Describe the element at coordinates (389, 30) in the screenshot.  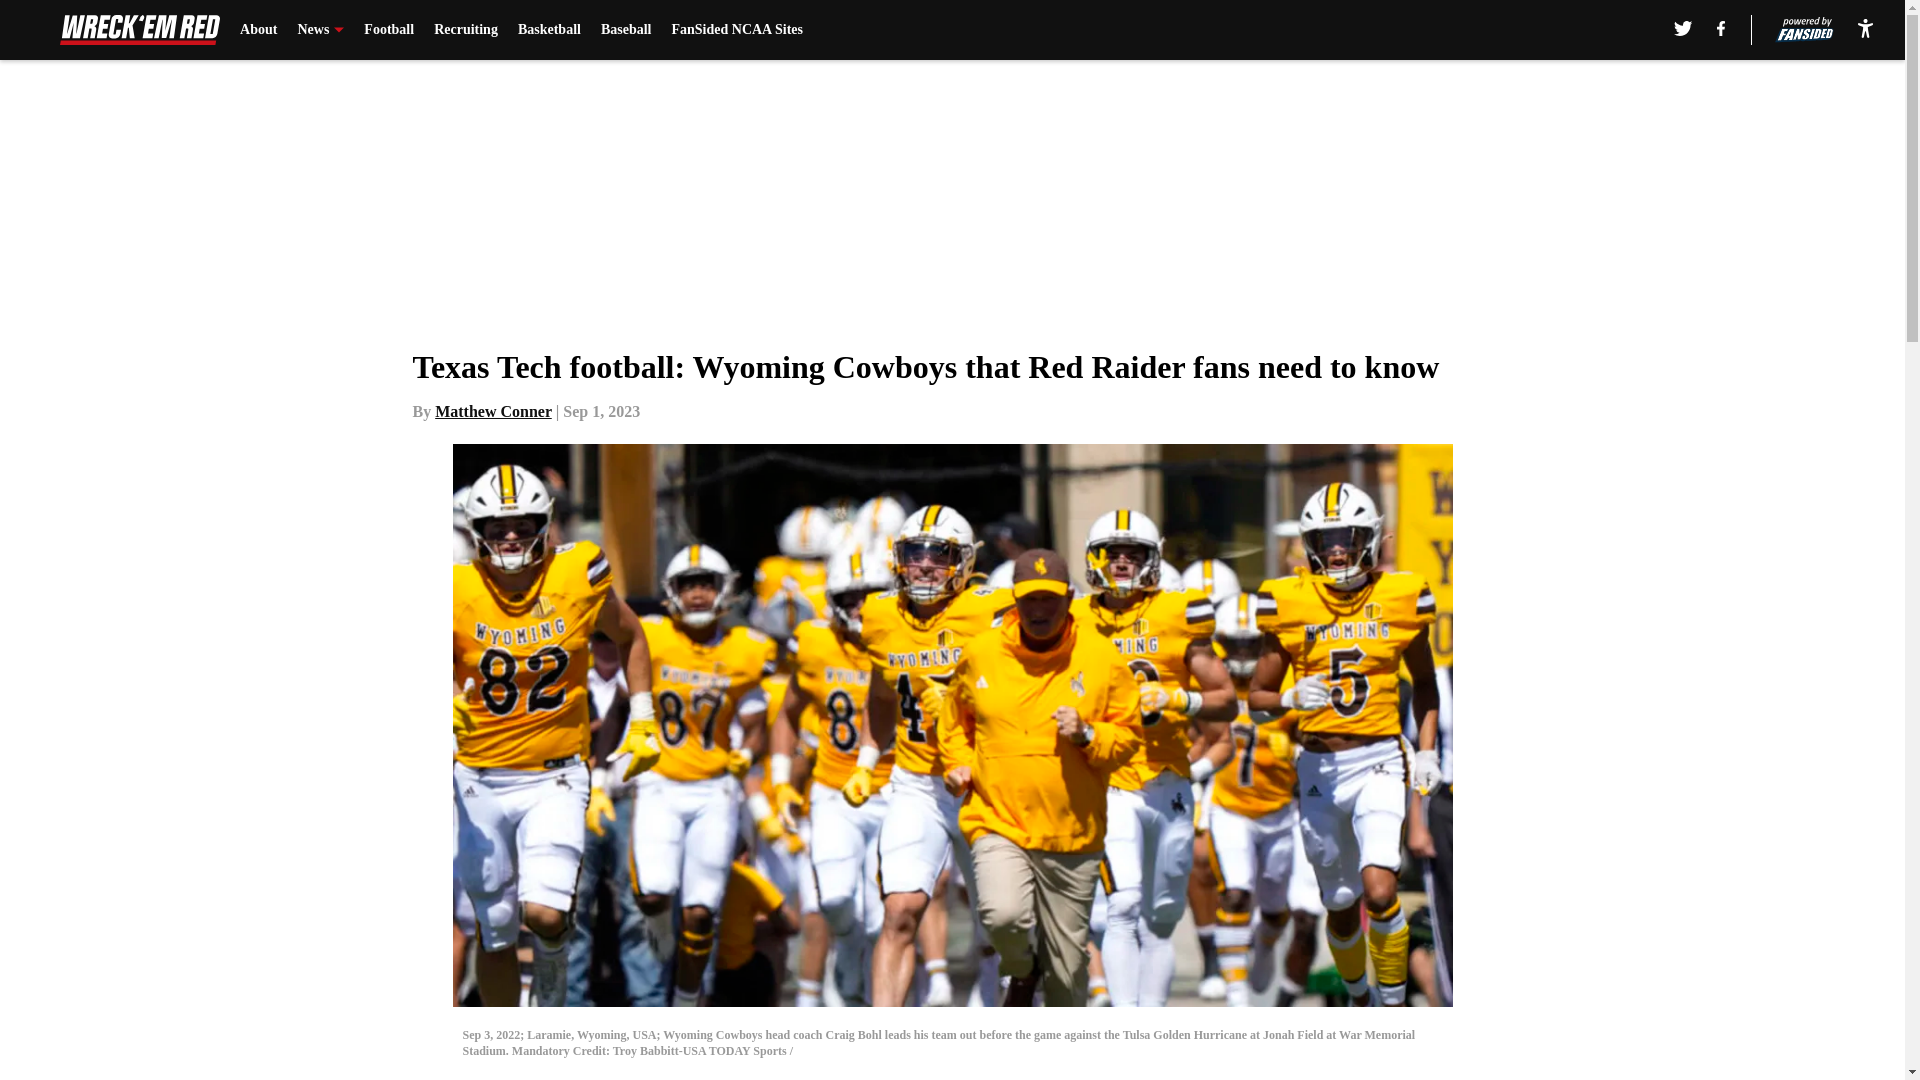
I see `Football` at that location.